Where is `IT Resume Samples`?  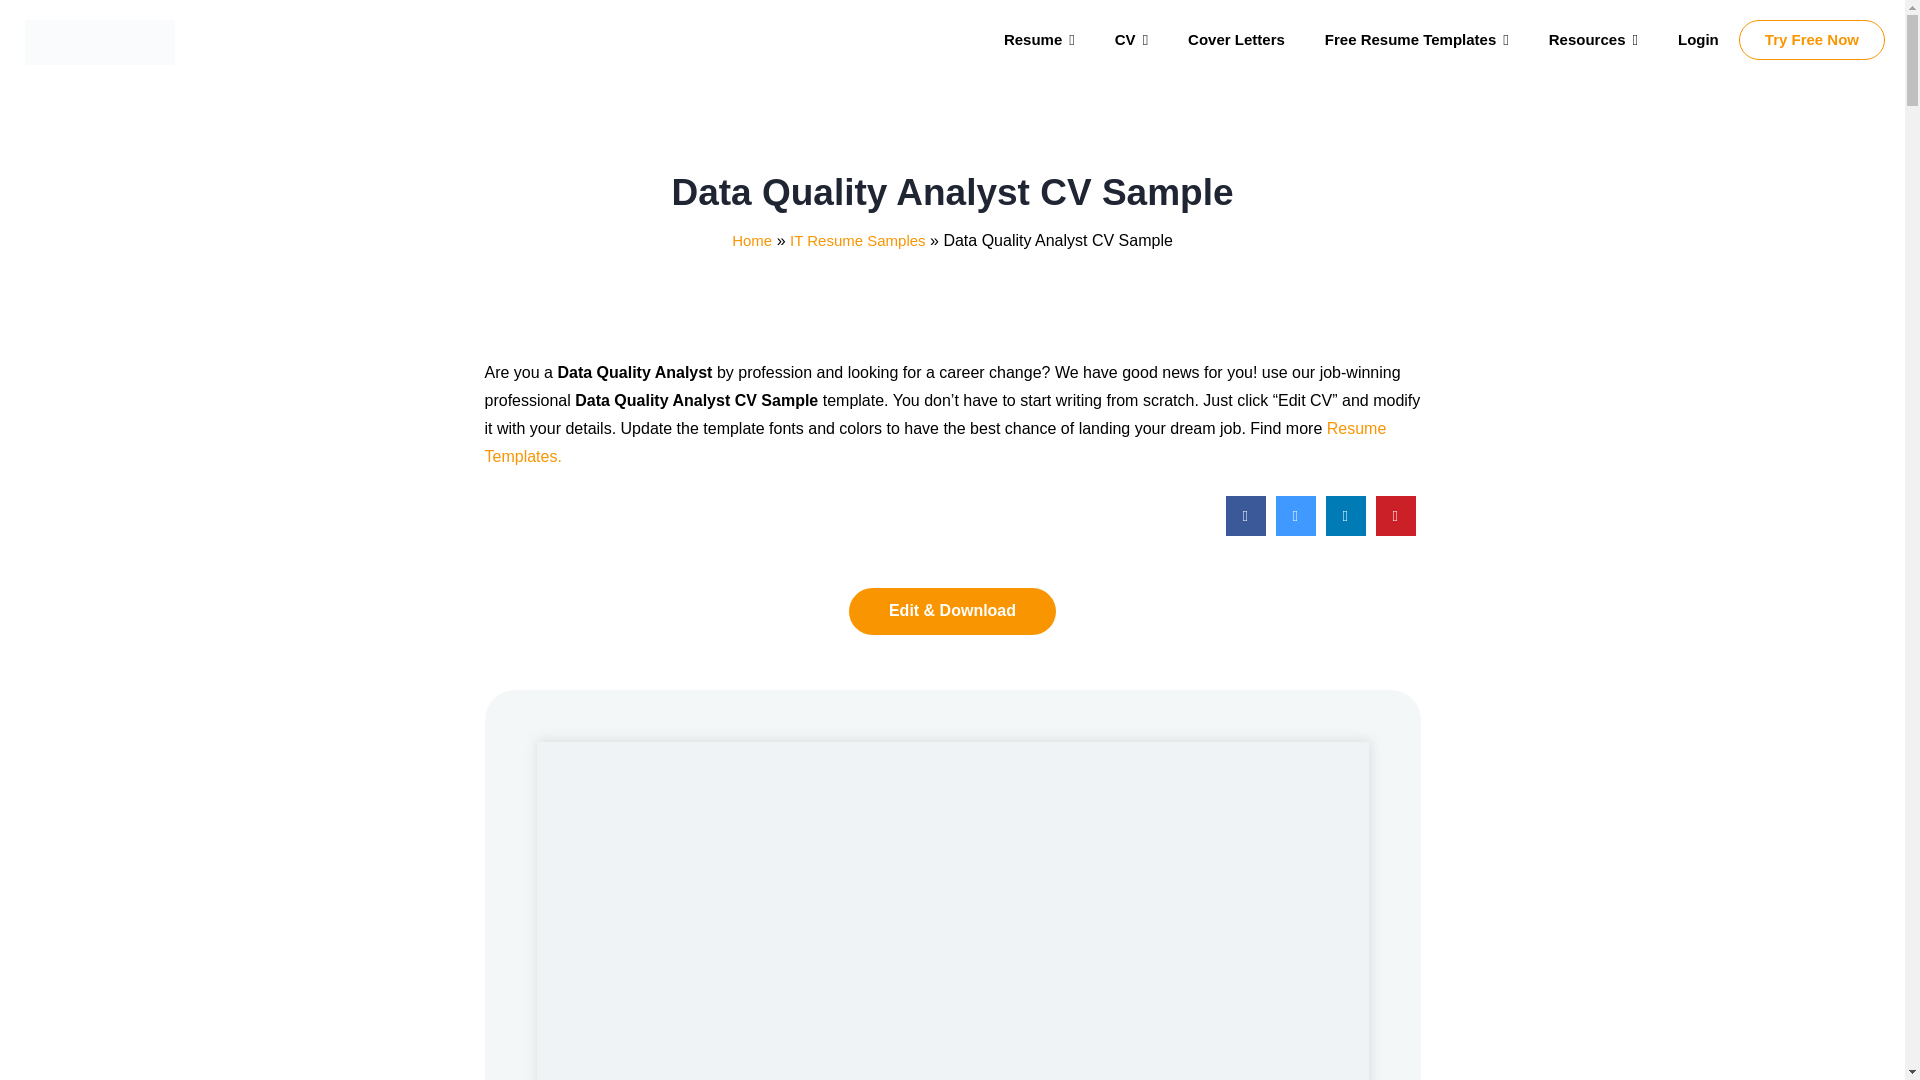 IT Resume Samples is located at coordinates (857, 240).